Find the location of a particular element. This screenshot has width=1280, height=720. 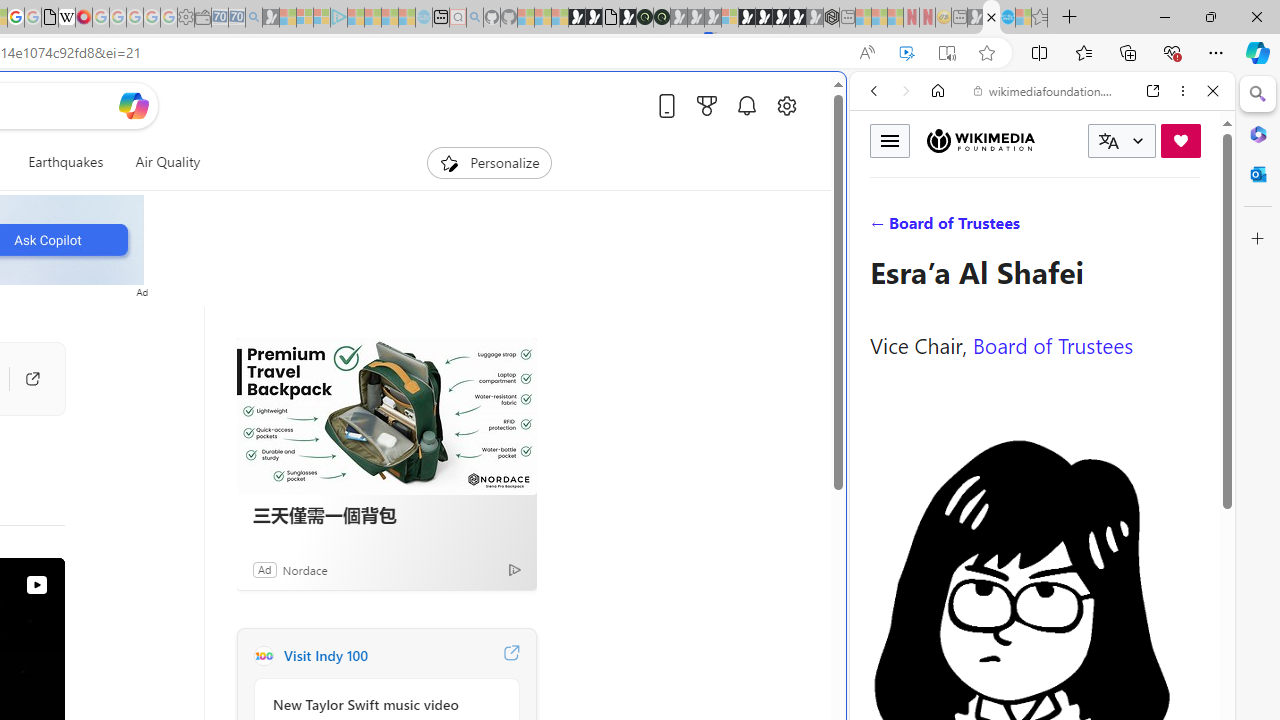

Wikimedia Foundation is located at coordinates (980, 140).